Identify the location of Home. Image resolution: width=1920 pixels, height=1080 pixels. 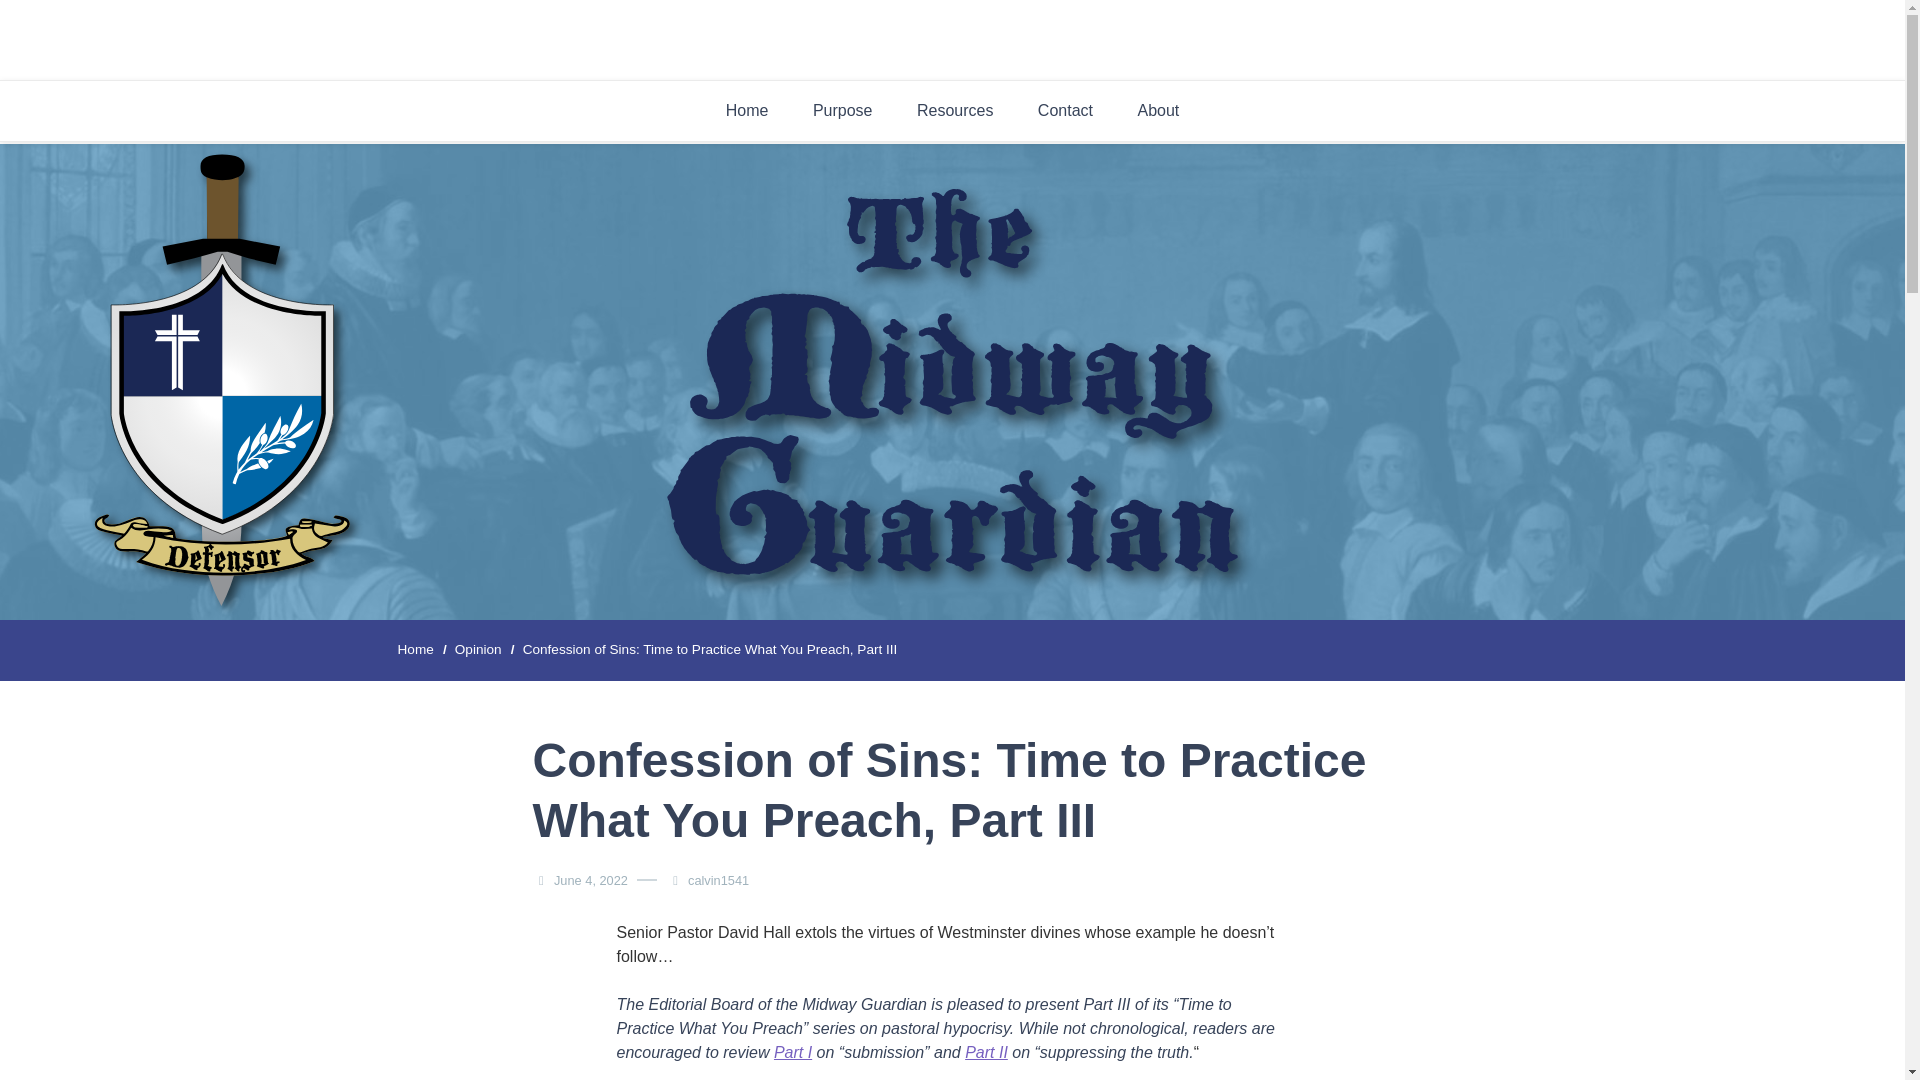
(748, 110).